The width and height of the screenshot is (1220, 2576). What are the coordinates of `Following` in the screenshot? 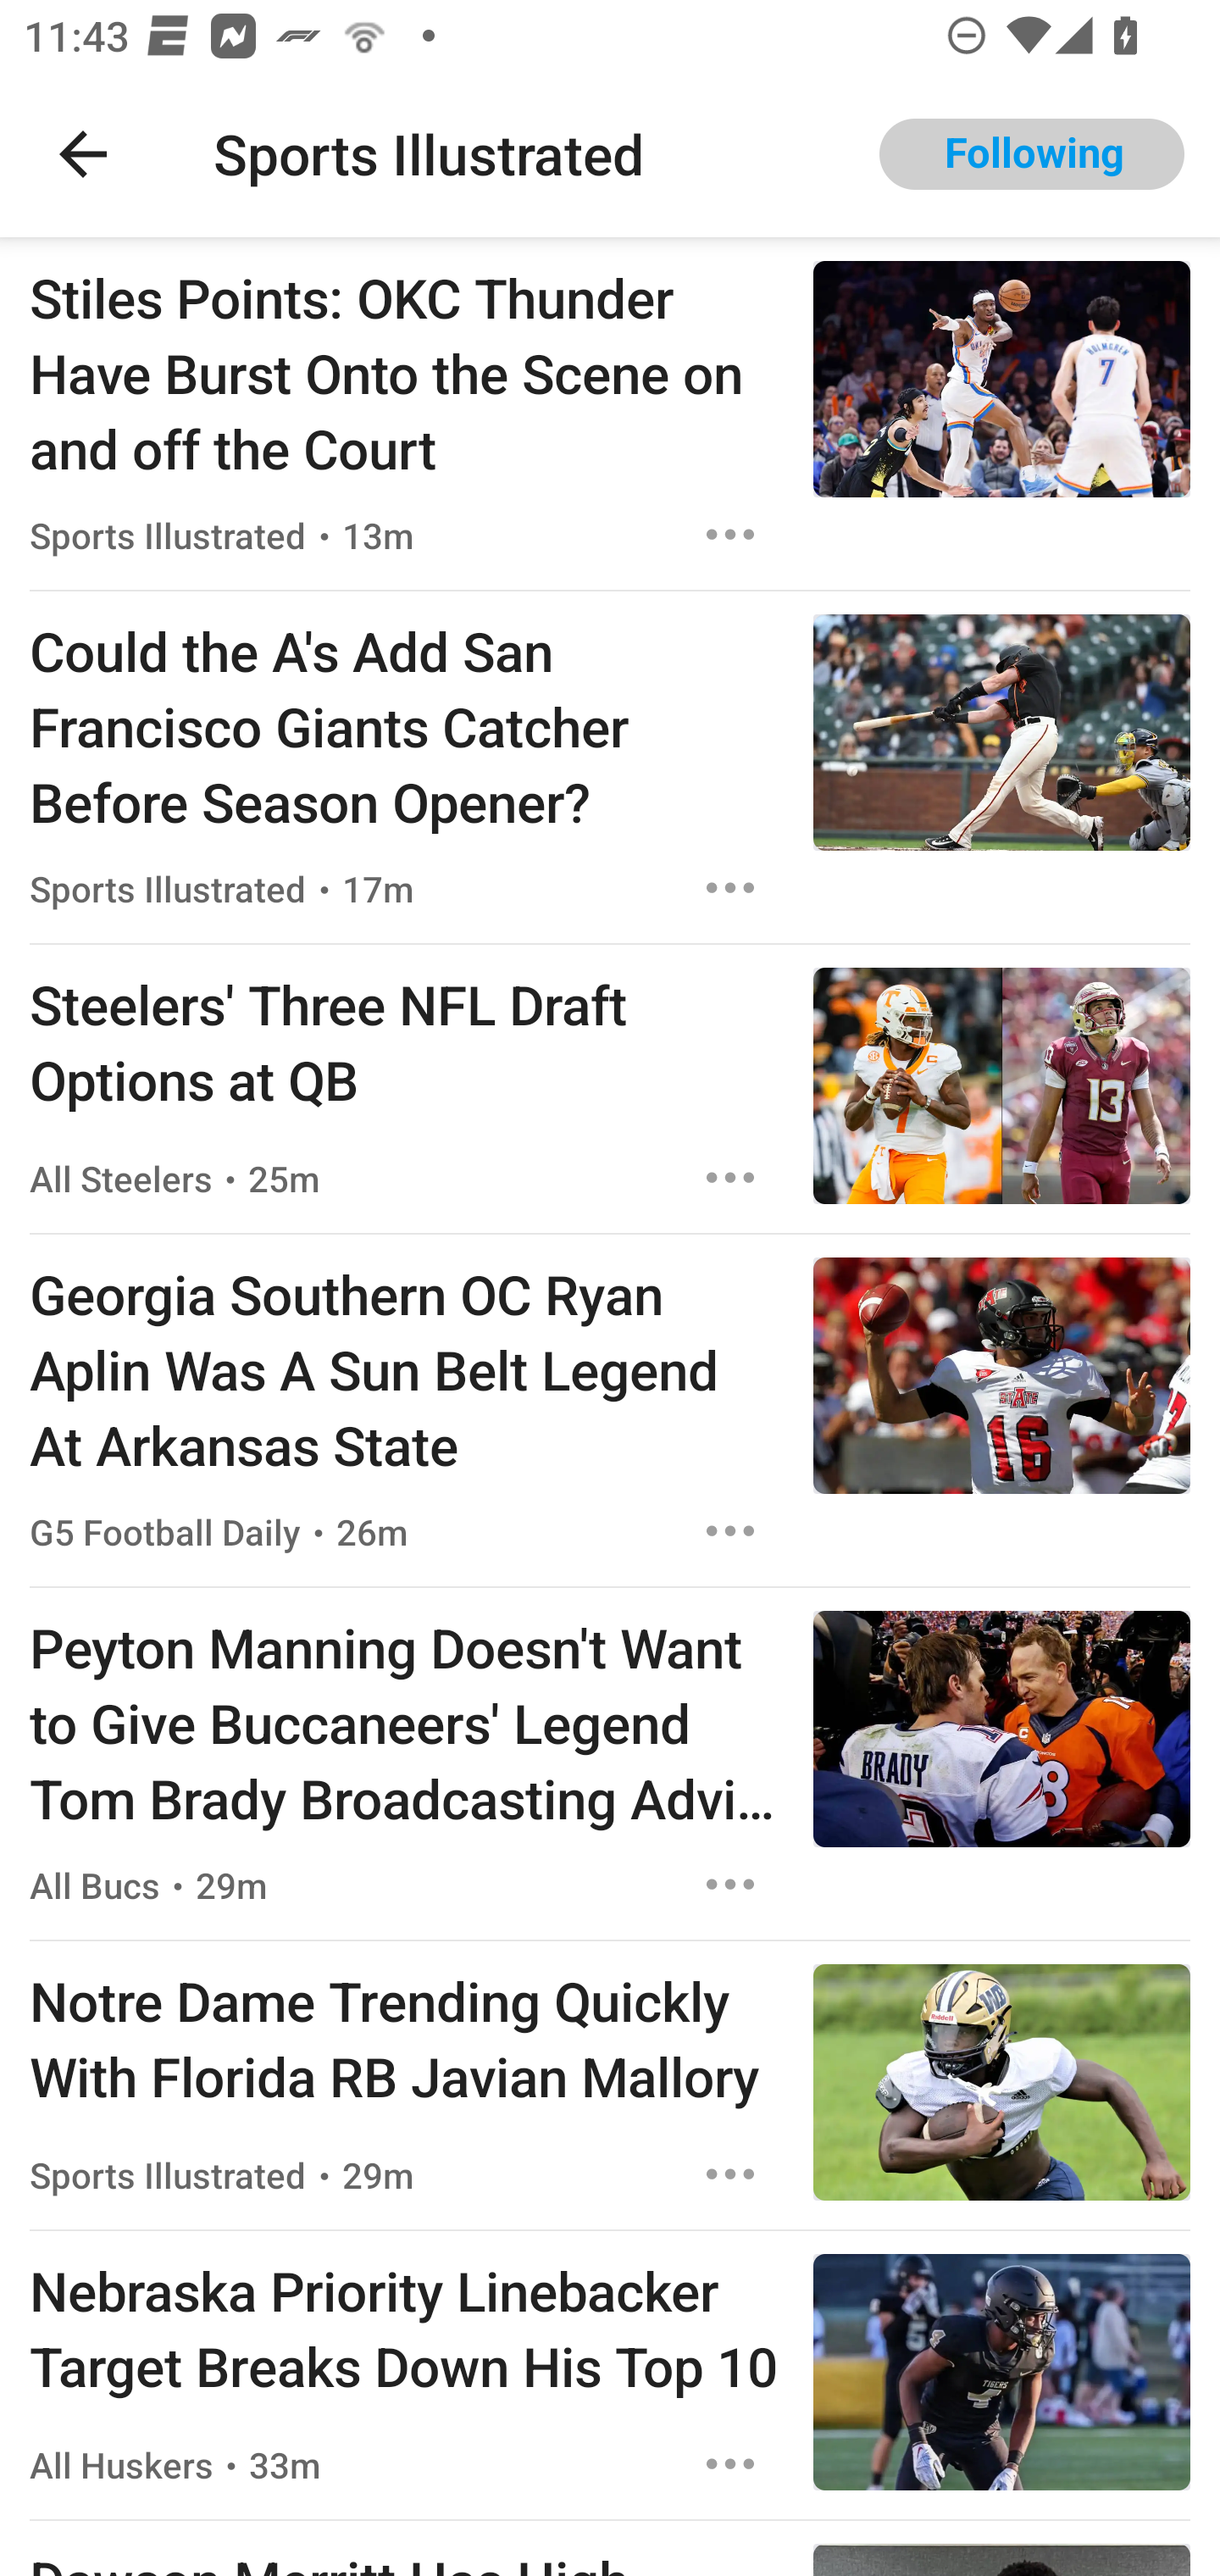 It's located at (1032, 154).